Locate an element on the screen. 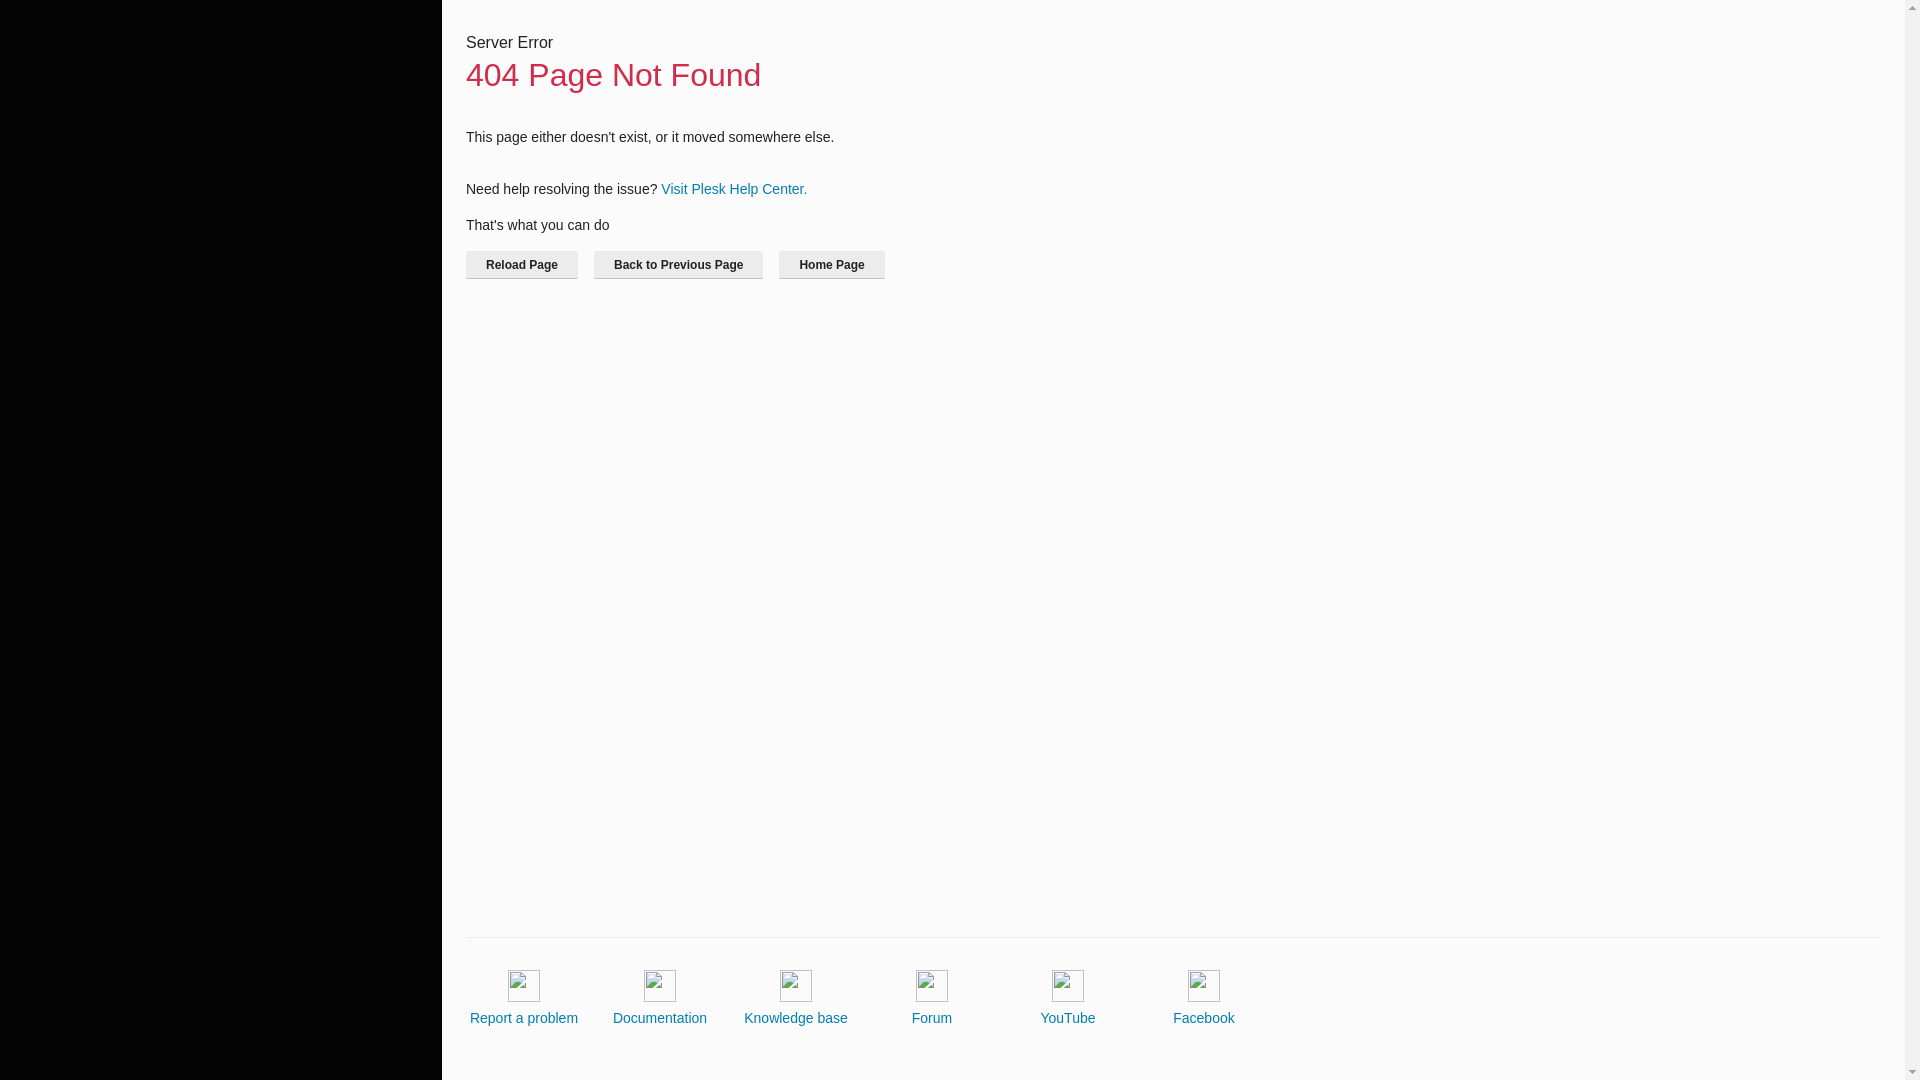 The height and width of the screenshot is (1080, 1920). Facebook is located at coordinates (1204, 998).